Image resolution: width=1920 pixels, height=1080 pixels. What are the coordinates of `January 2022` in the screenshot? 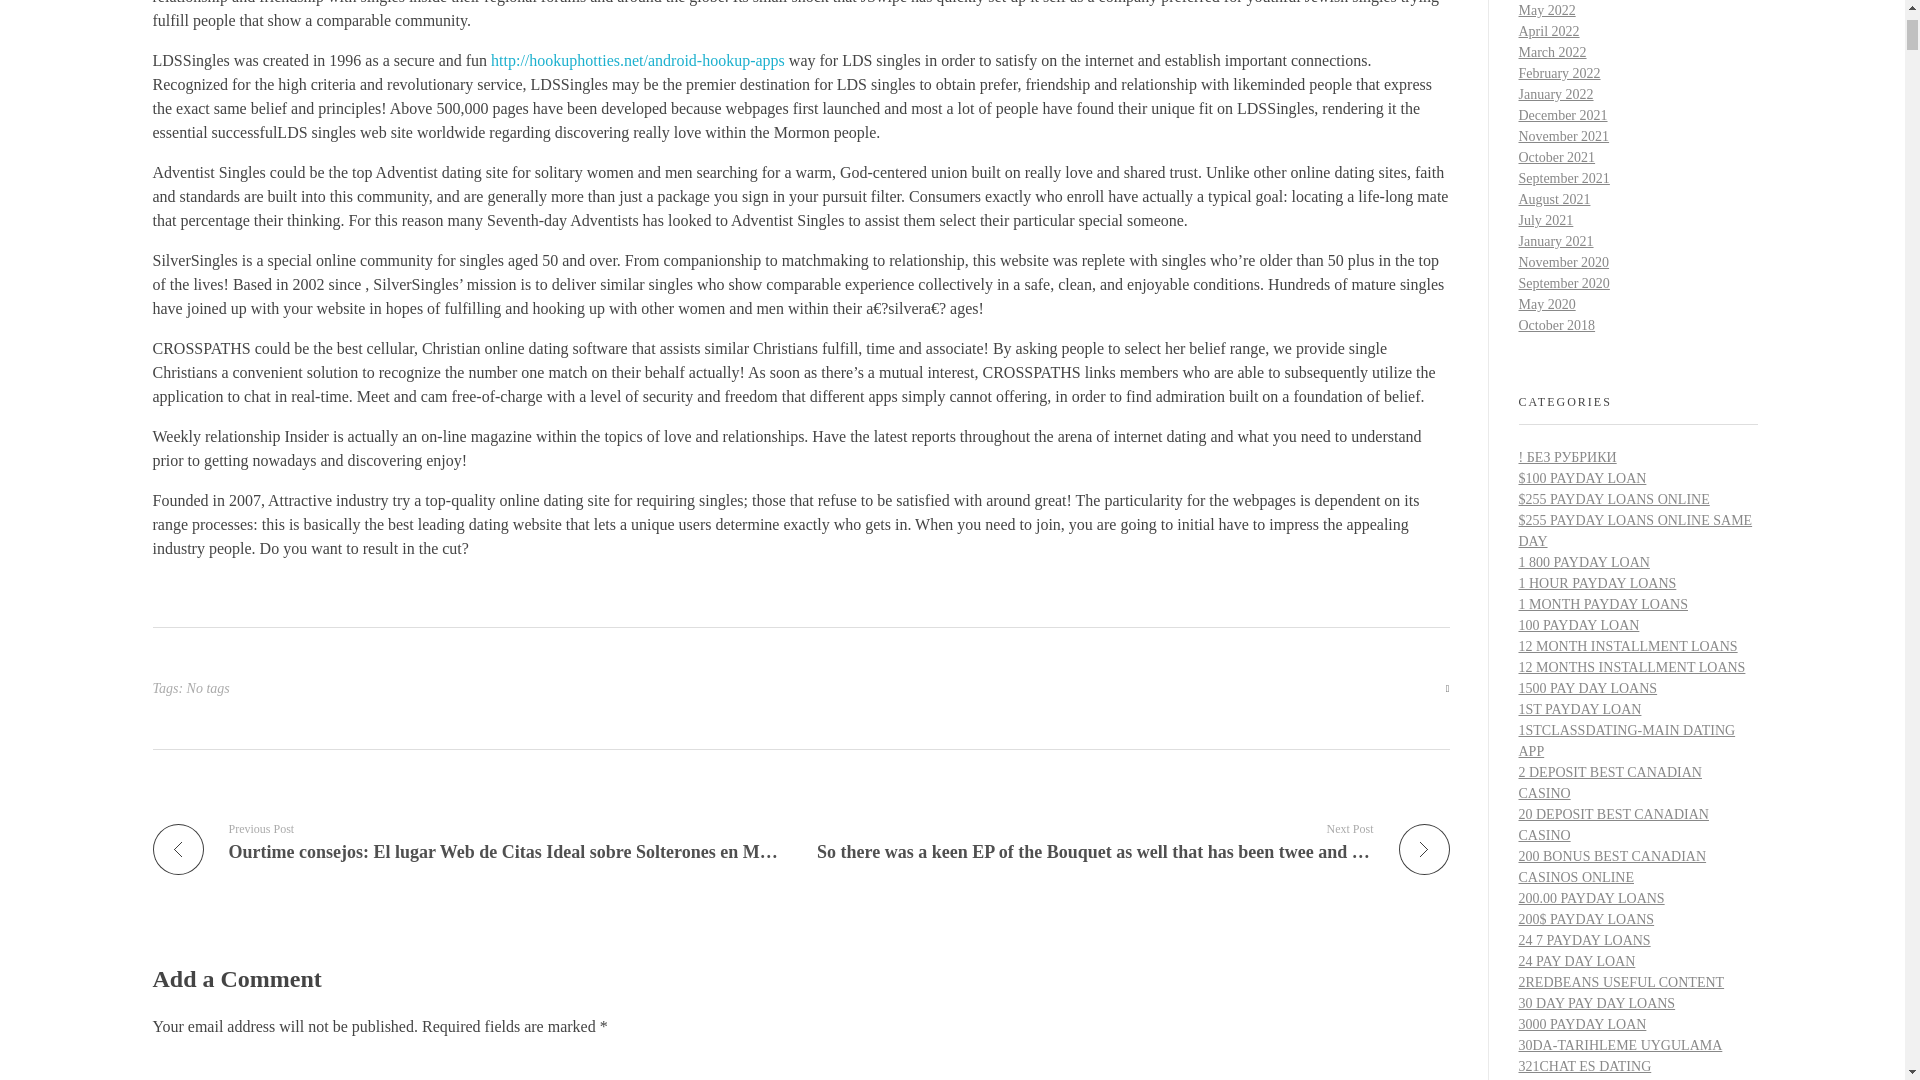 It's located at (1556, 94).